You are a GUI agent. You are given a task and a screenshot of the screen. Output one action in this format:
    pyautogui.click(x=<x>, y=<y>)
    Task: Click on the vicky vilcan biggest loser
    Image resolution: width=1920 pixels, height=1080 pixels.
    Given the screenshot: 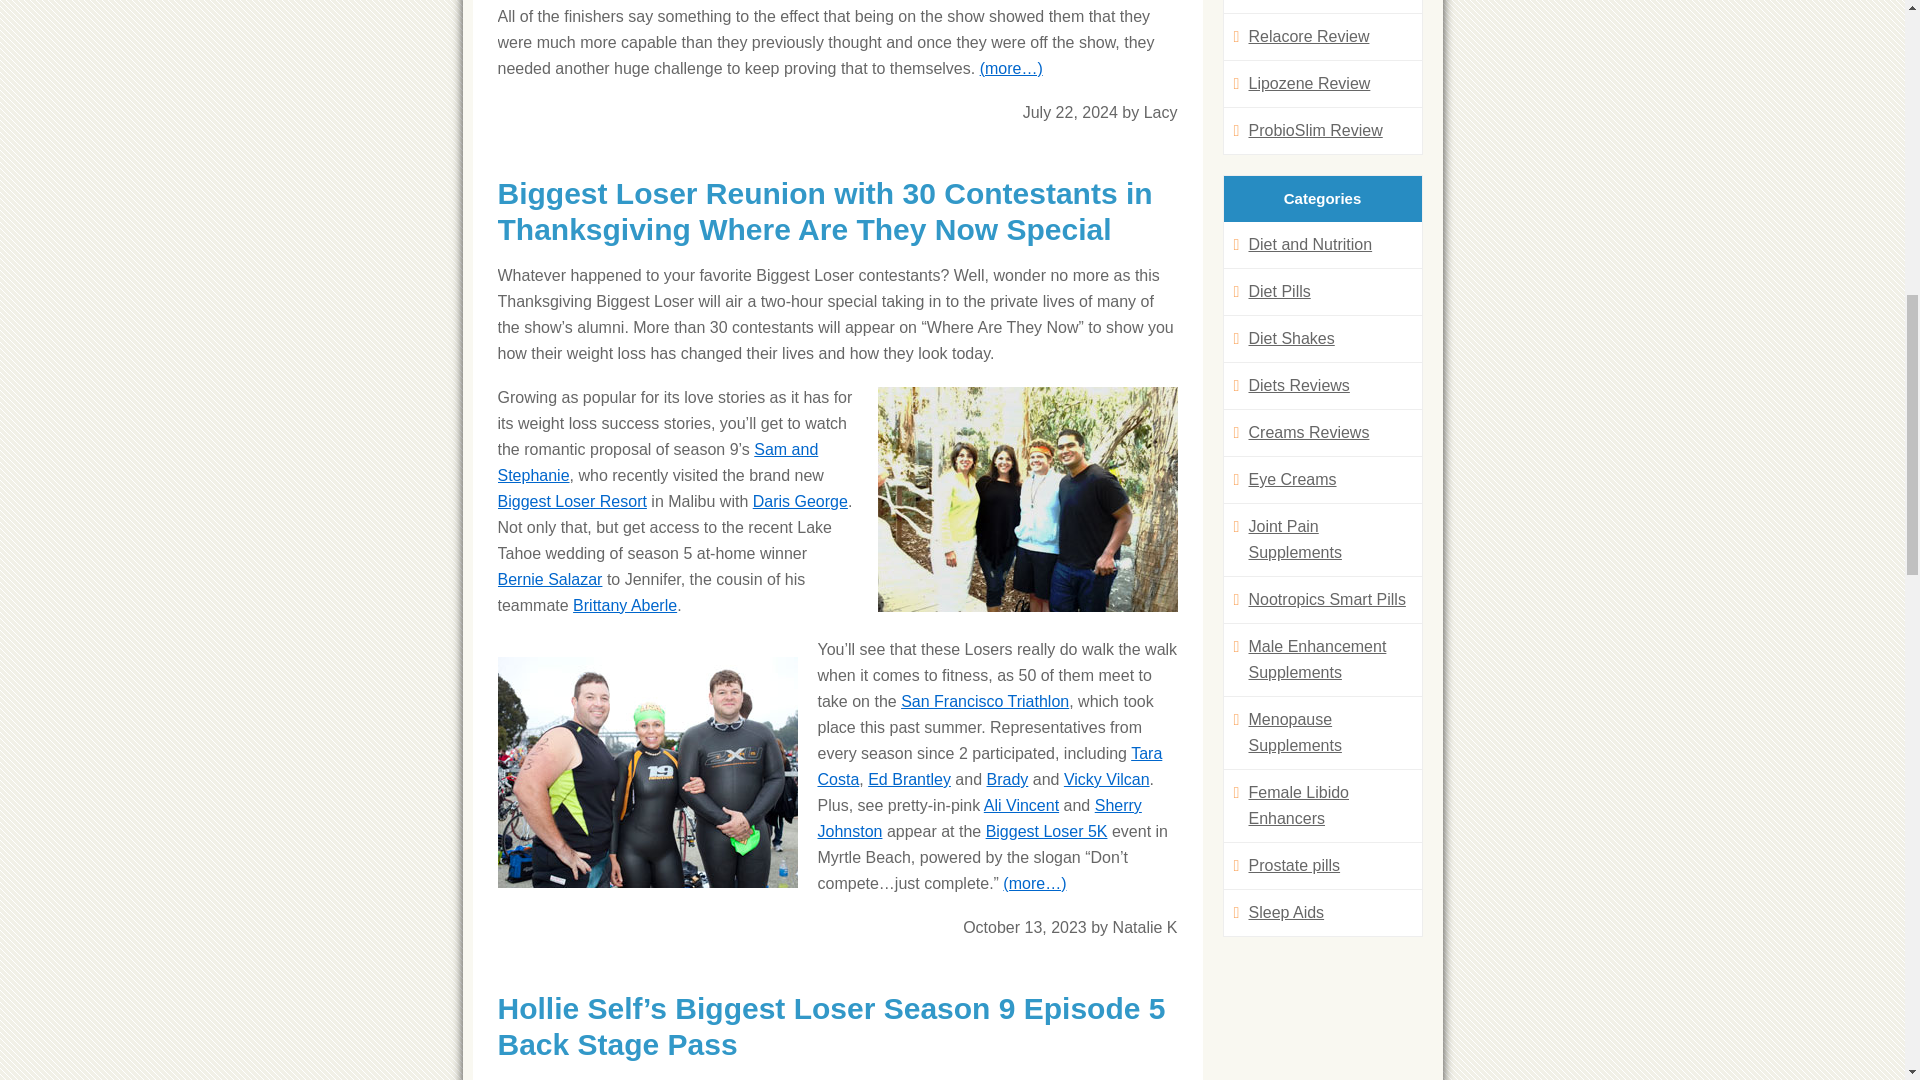 What is the action you would take?
    pyautogui.click(x=1106, y=780)
    